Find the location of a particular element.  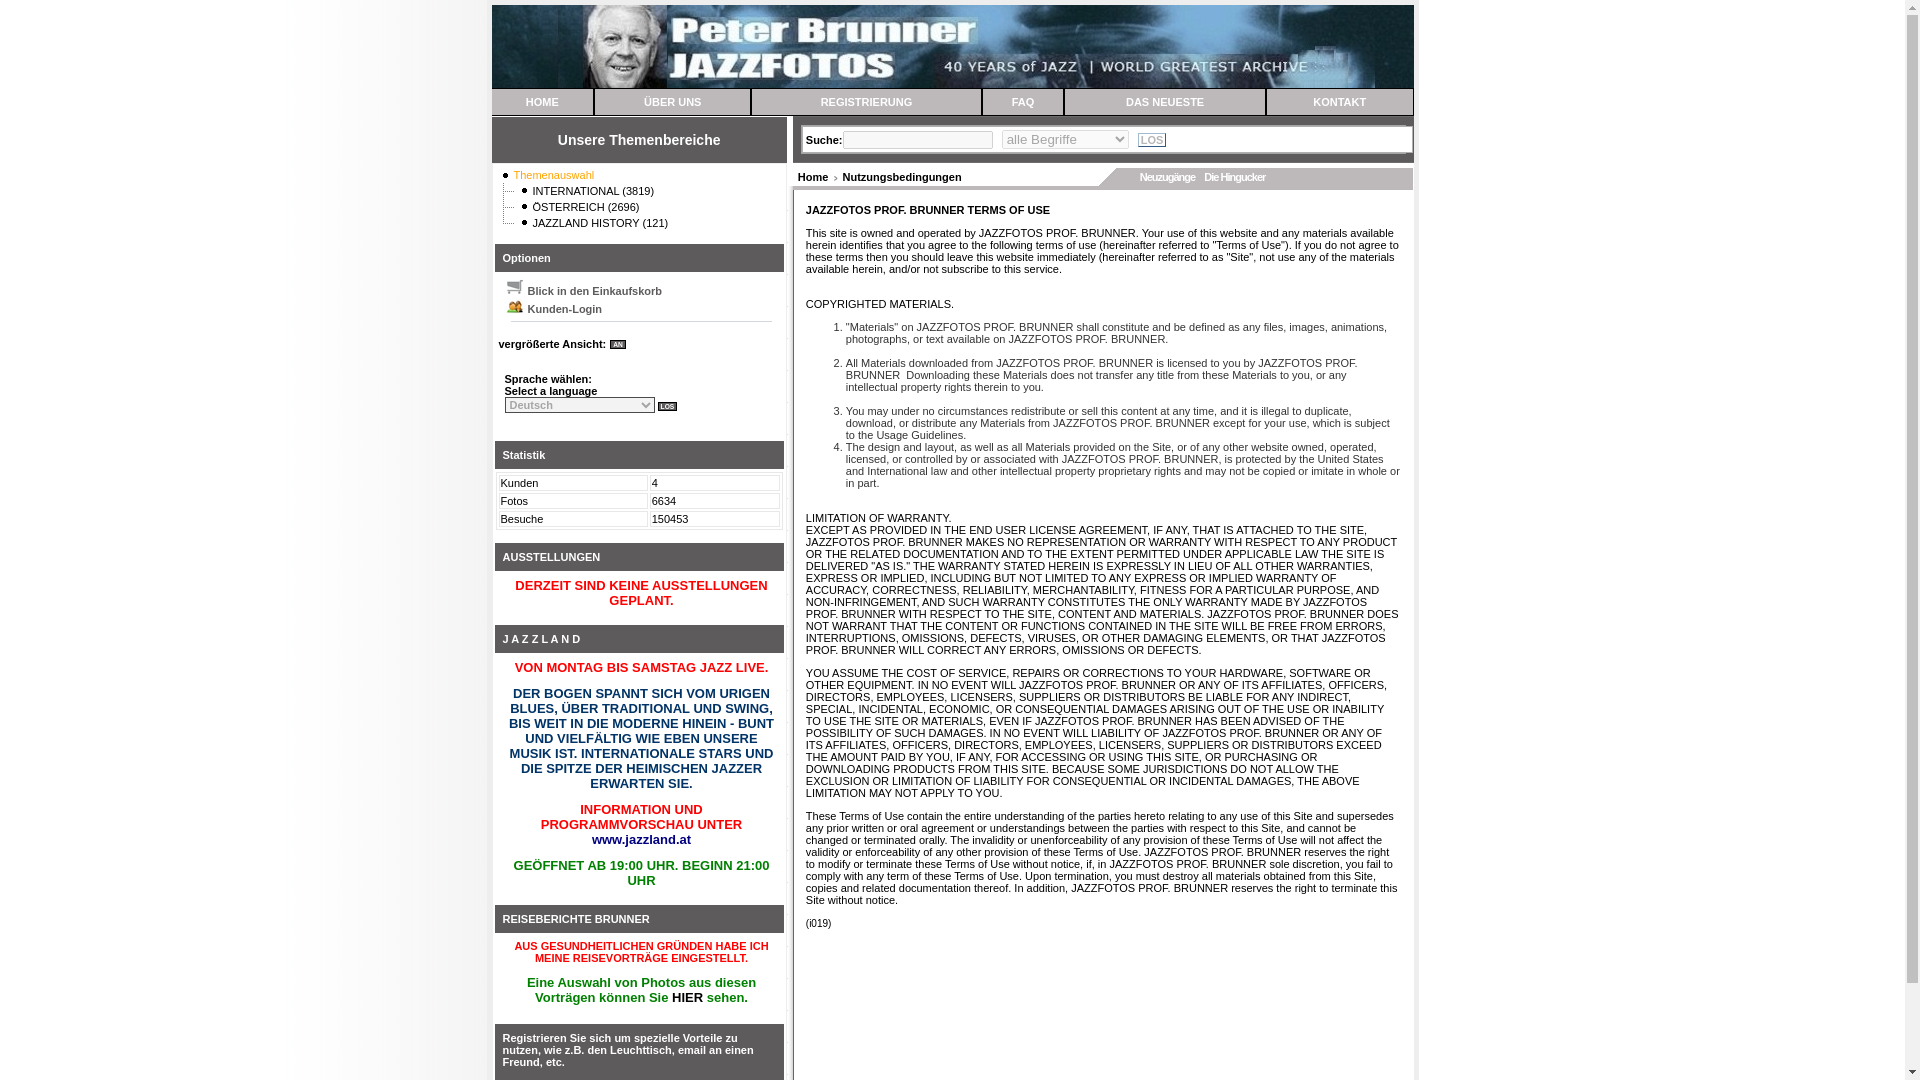

DAS NEUESTE is located at coordinates (1164, 102).